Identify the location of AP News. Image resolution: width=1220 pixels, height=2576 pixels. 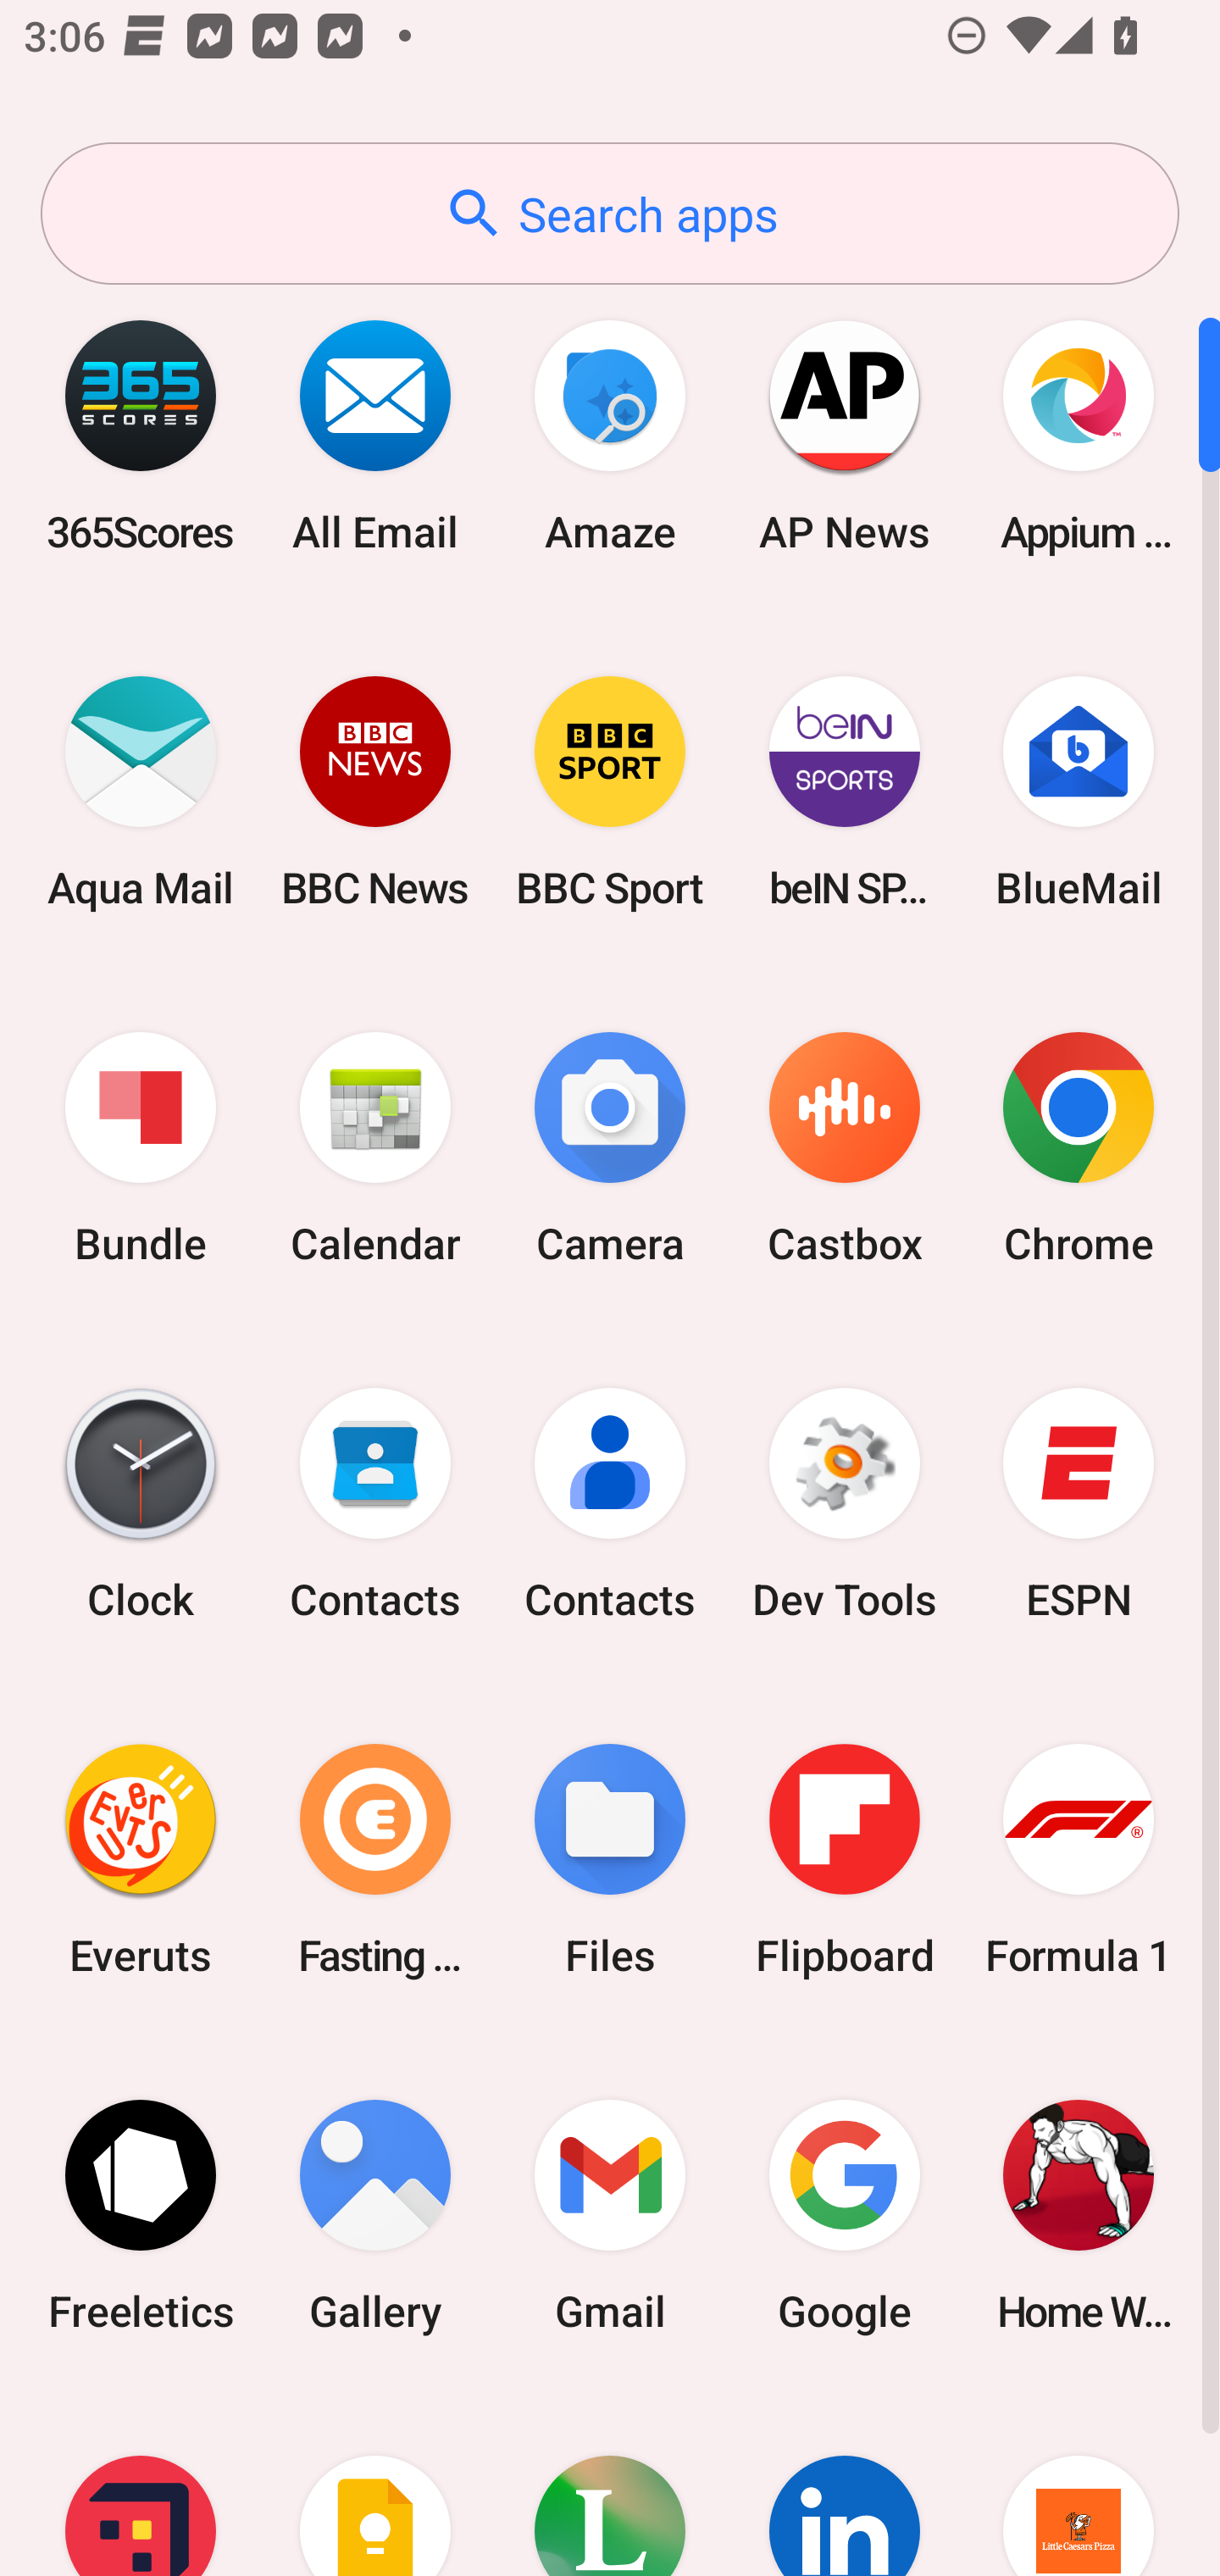
(844, 436).